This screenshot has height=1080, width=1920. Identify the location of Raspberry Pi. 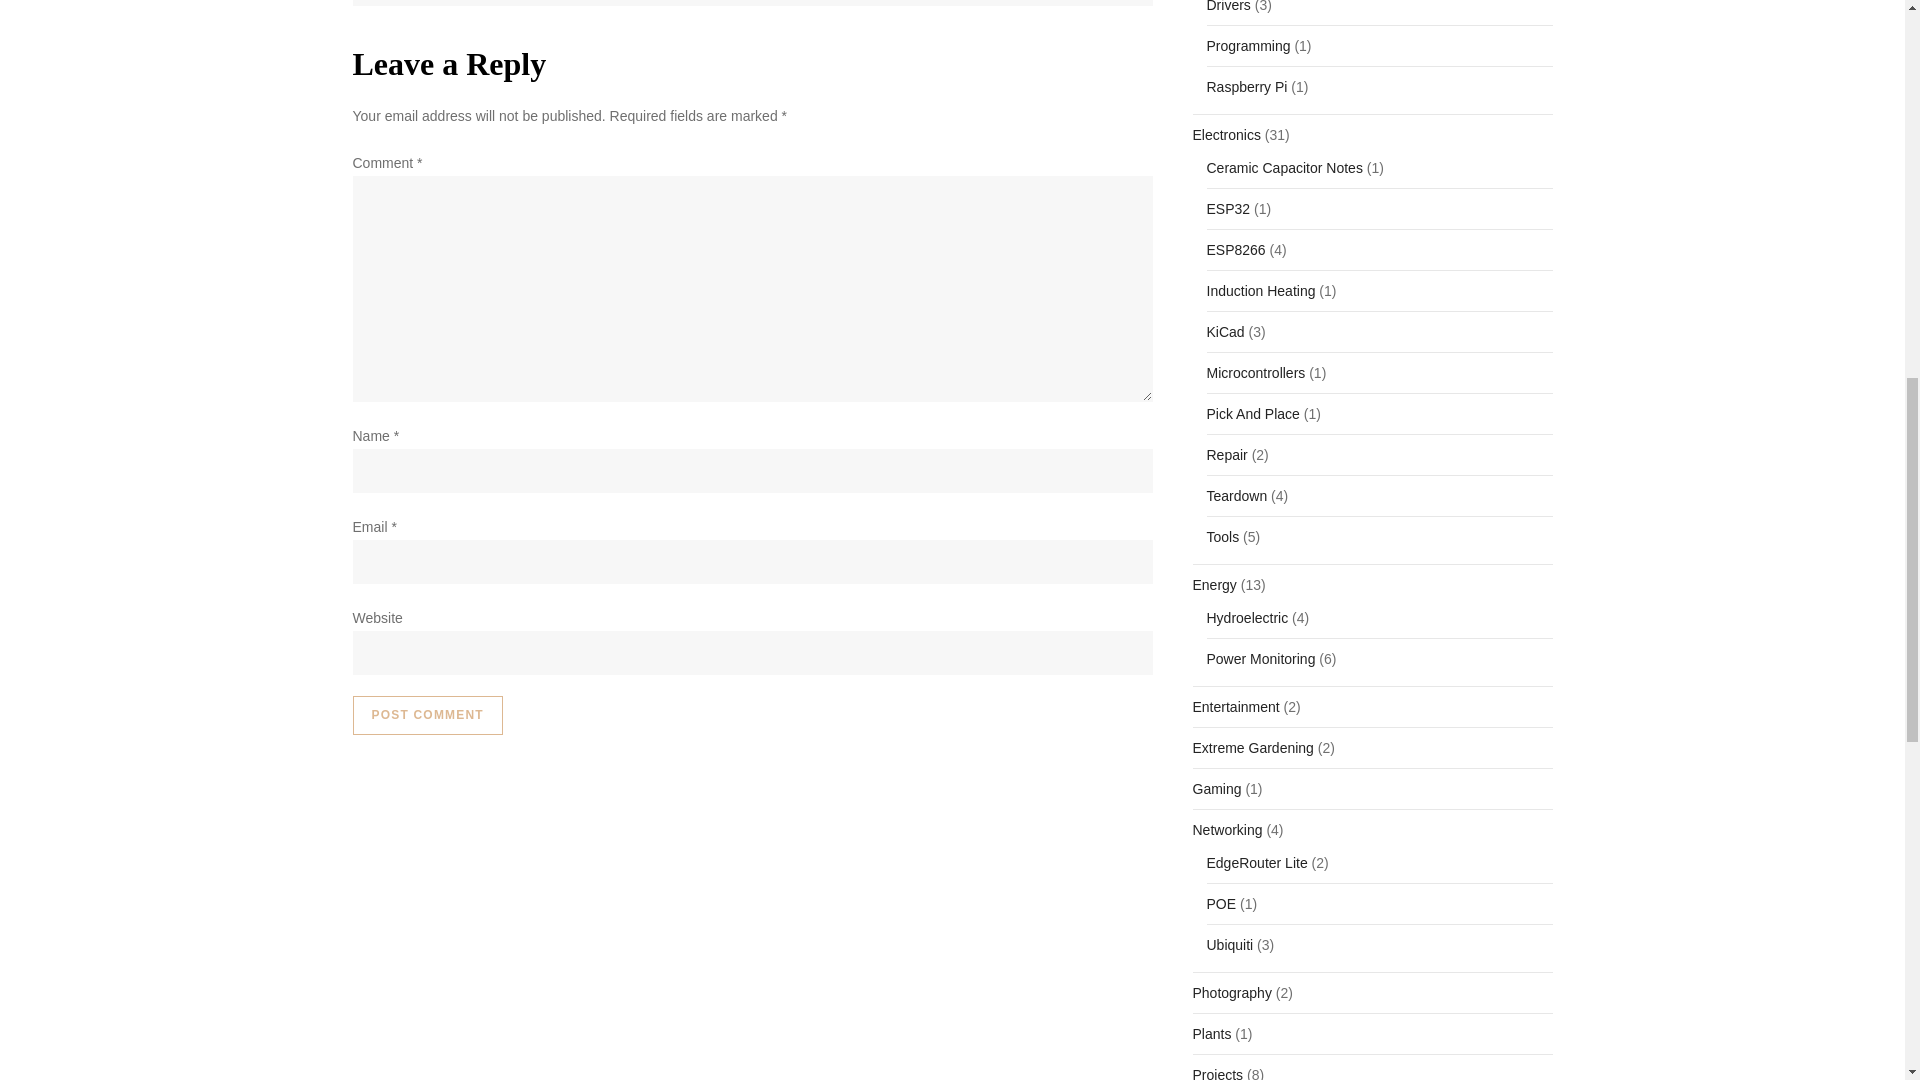
(1246, 87).